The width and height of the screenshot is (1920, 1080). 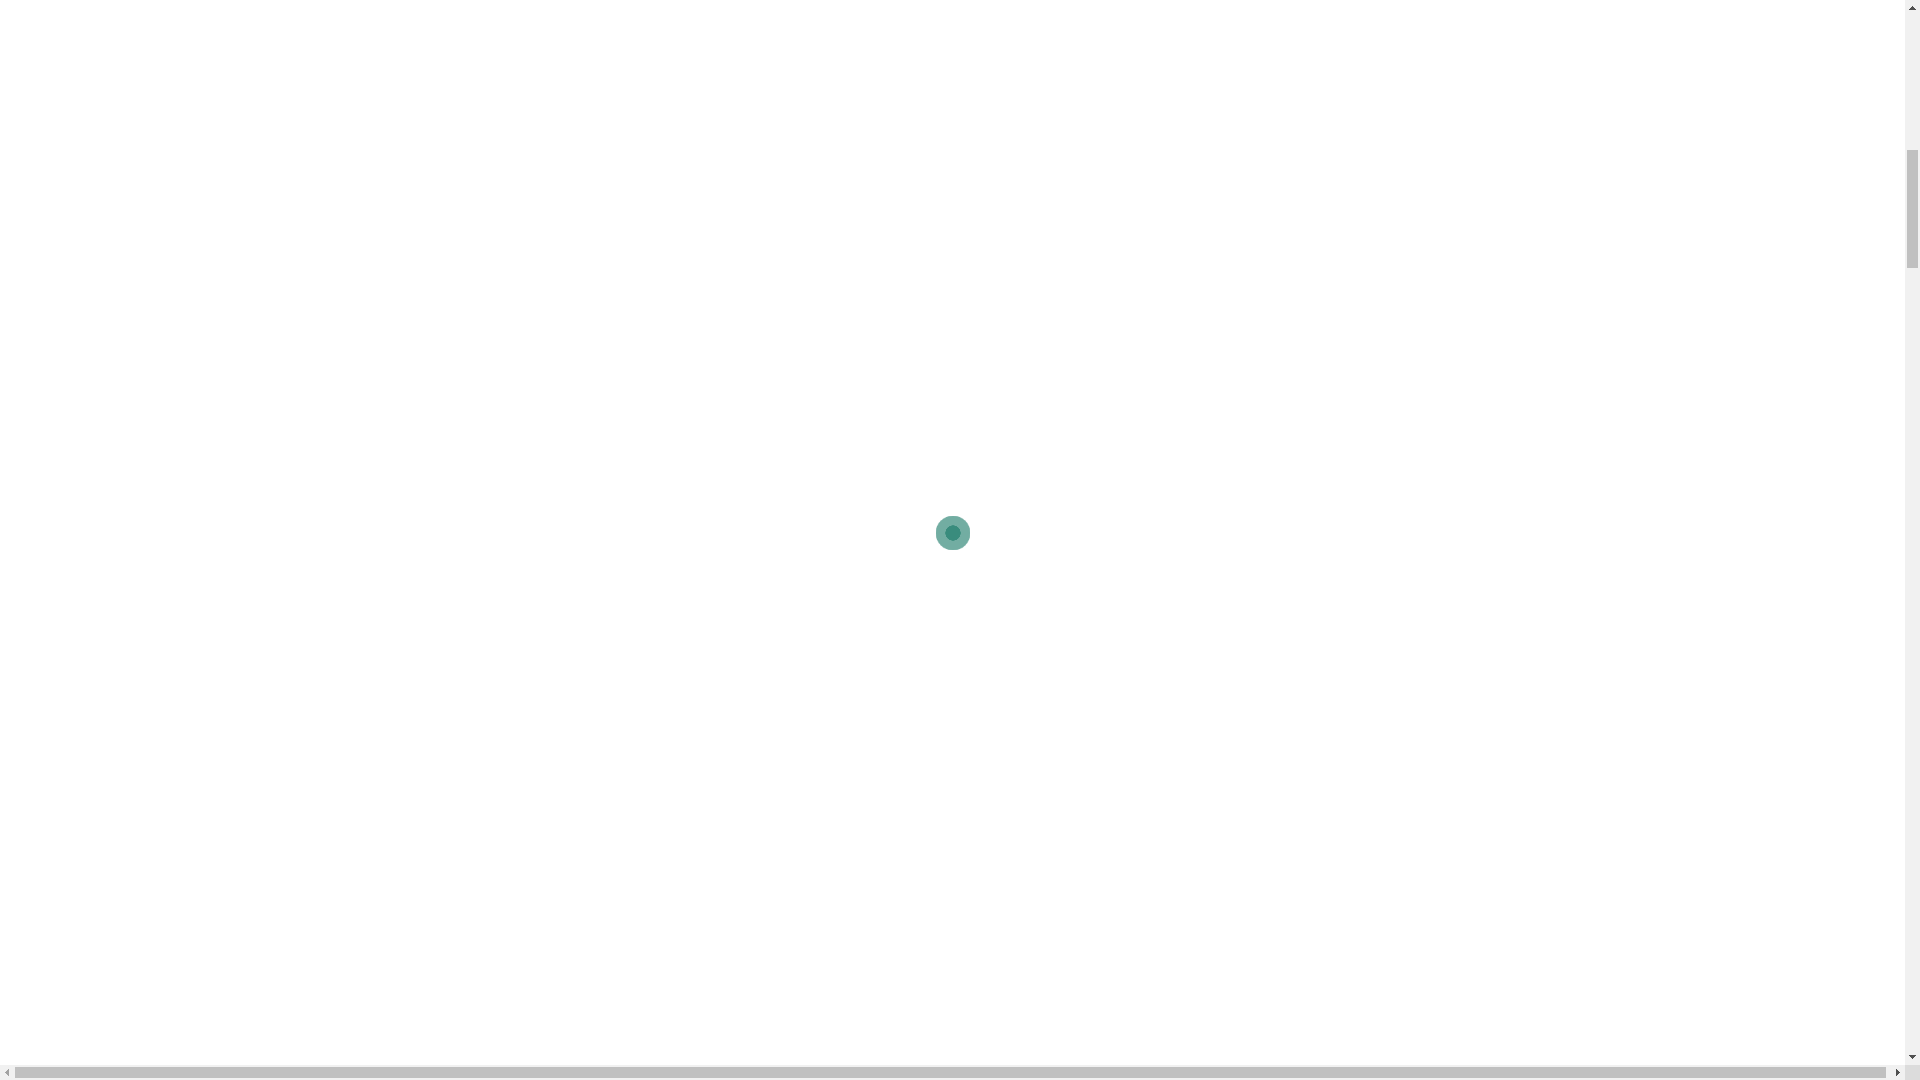 I want to click on Gallery, so click(x=43, y=292).